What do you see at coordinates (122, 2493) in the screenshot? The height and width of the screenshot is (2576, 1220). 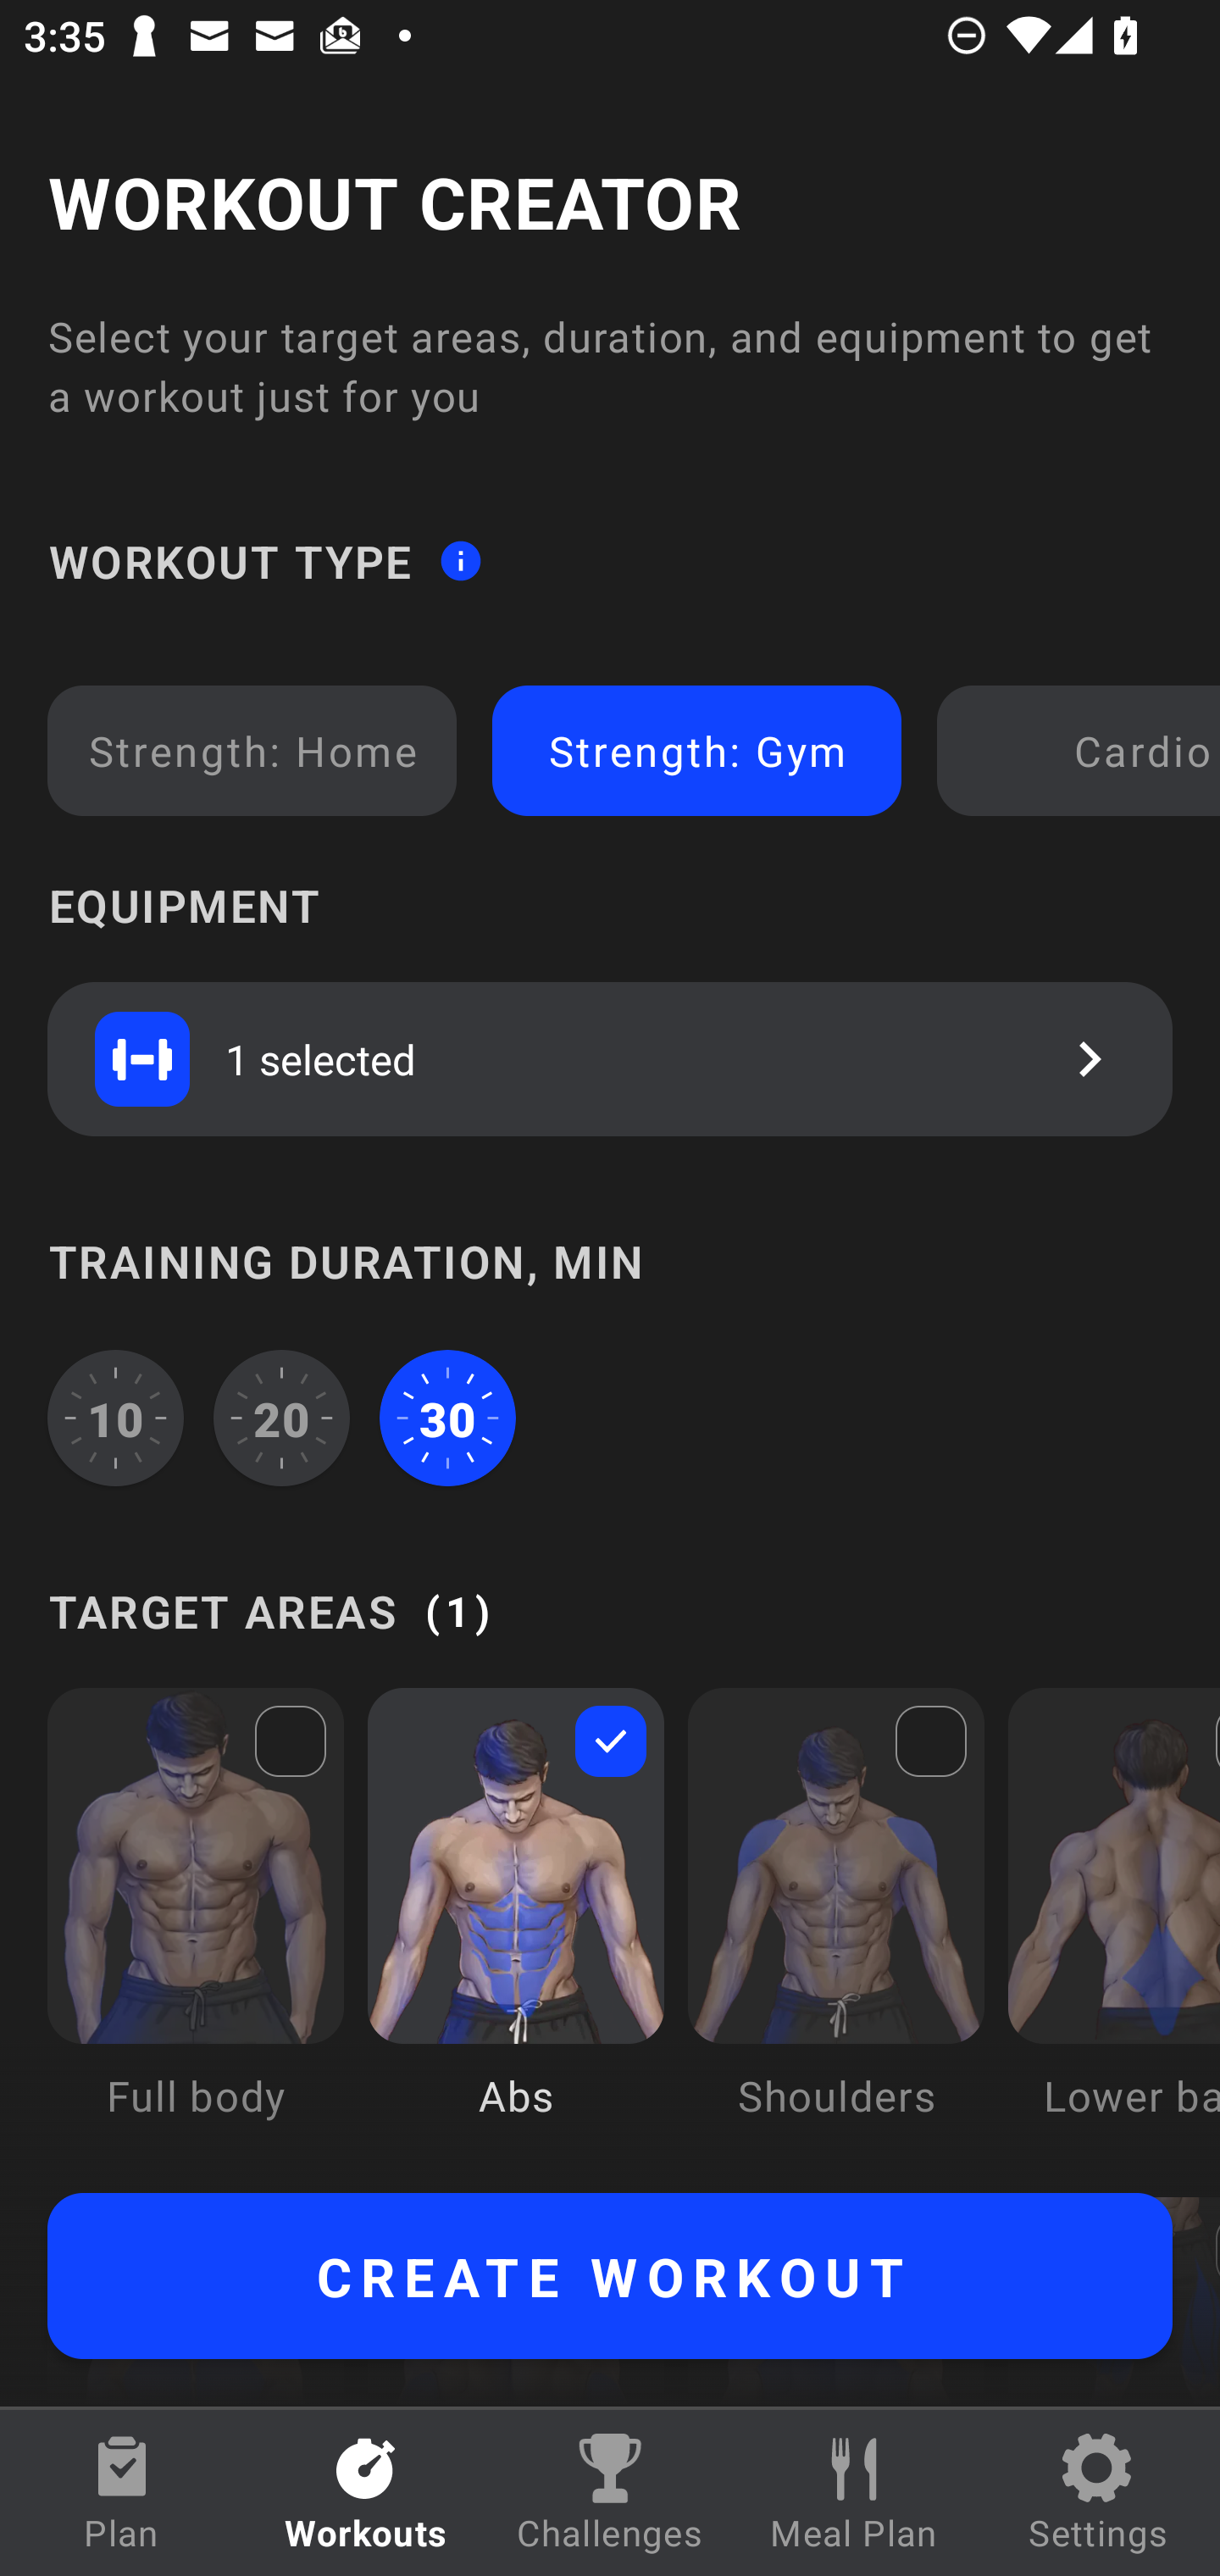 I see ` Plan ` at bounding box center [122, 2493].